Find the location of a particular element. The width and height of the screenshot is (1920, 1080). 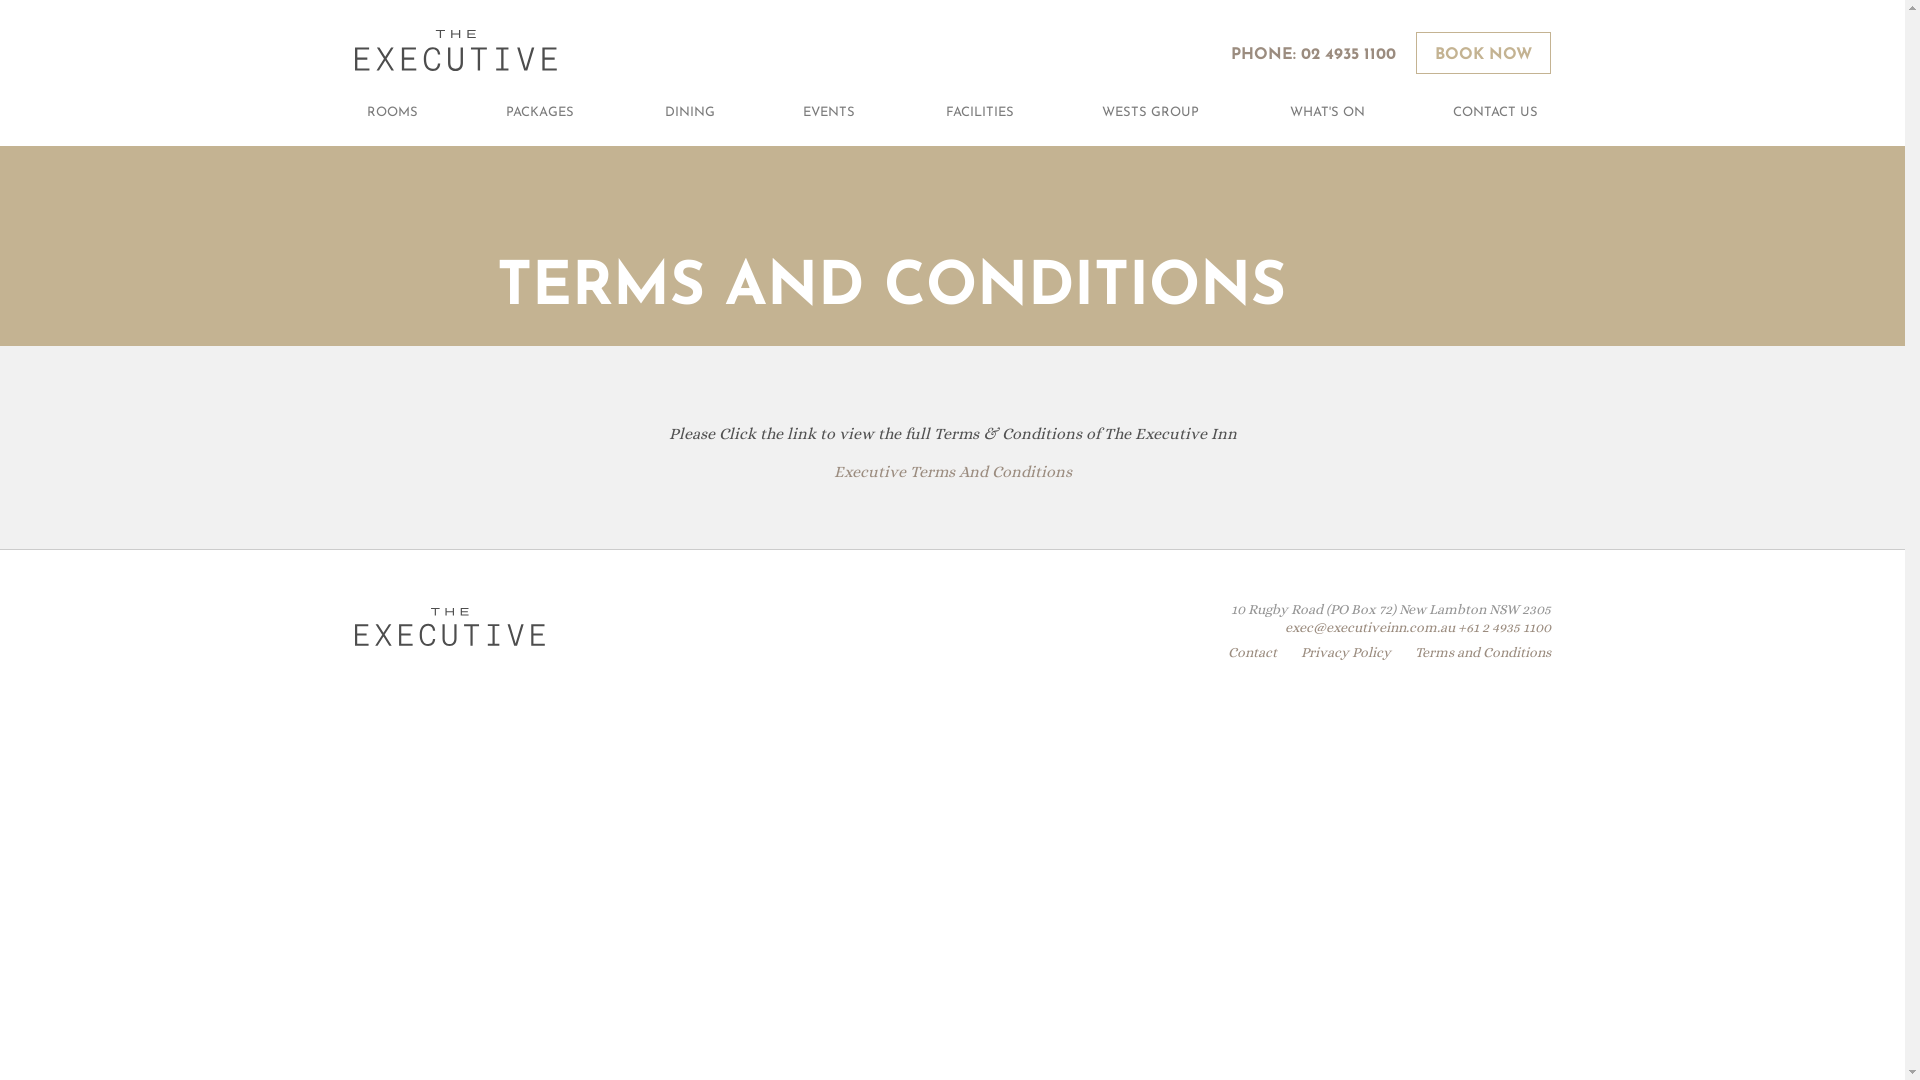

EVENTS is located at coordinates (829, 110).